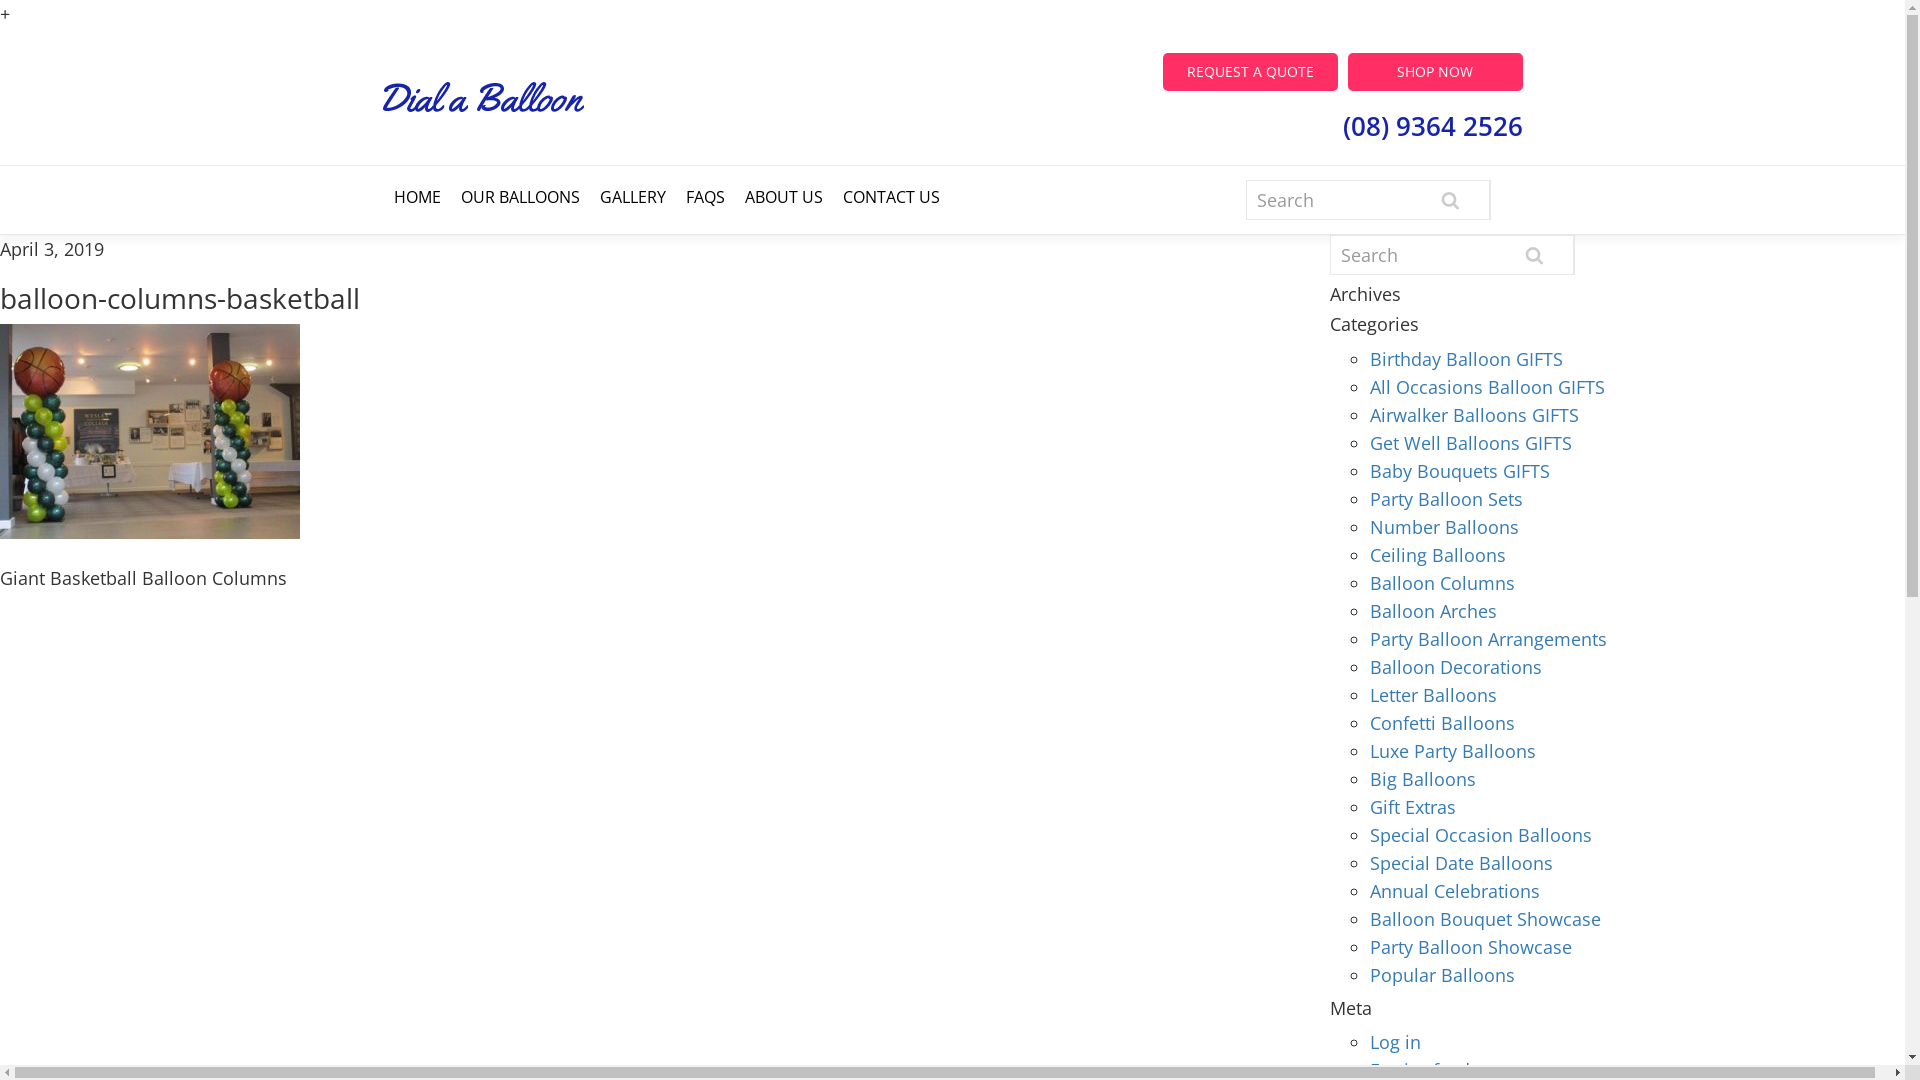 The width and height of the screenshot is (1920, 1080). What do you see at coordinates (783, 197) in the screenshot?
I see `ABOUT US` at bounding box center [783, 197].